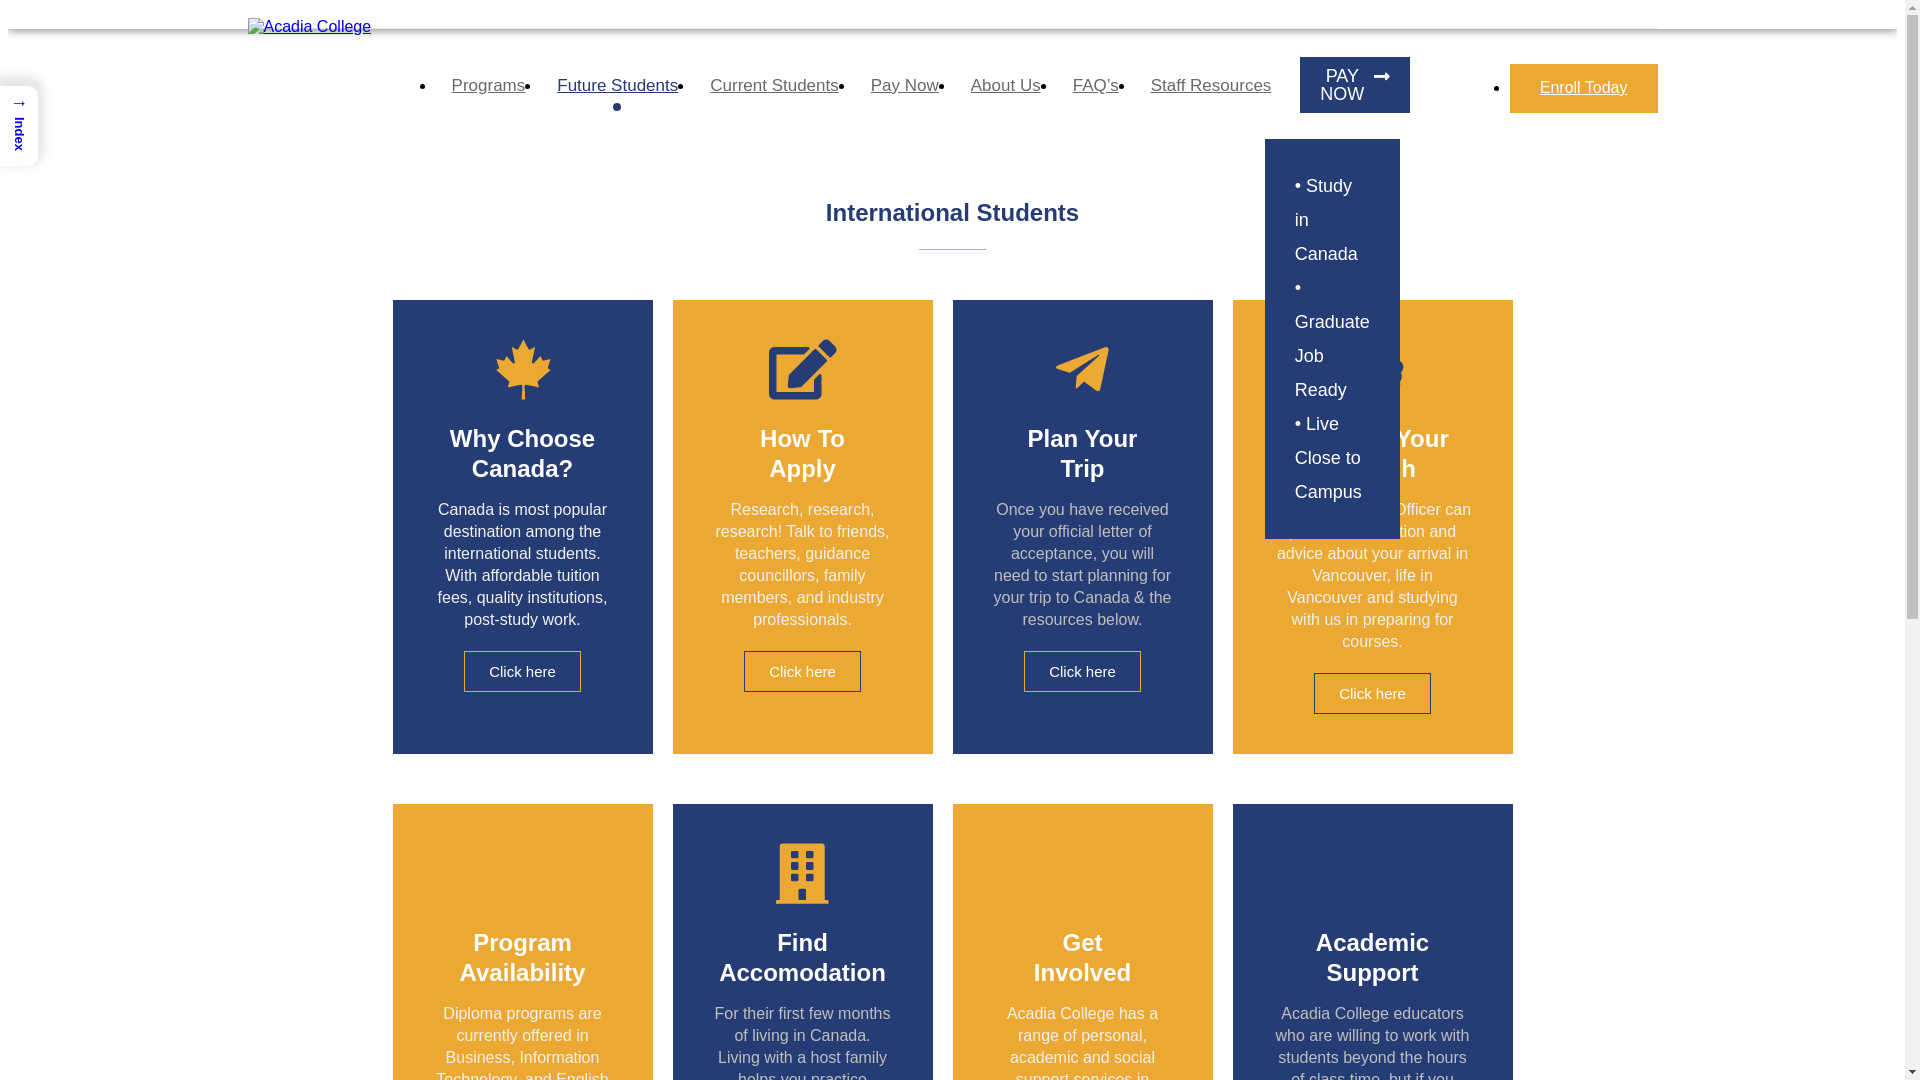 This screenshot has width=1920, height=1080. Describe the element at coordinates (1082, 958) in the screenshot. I see `Get
Involved` at that location.